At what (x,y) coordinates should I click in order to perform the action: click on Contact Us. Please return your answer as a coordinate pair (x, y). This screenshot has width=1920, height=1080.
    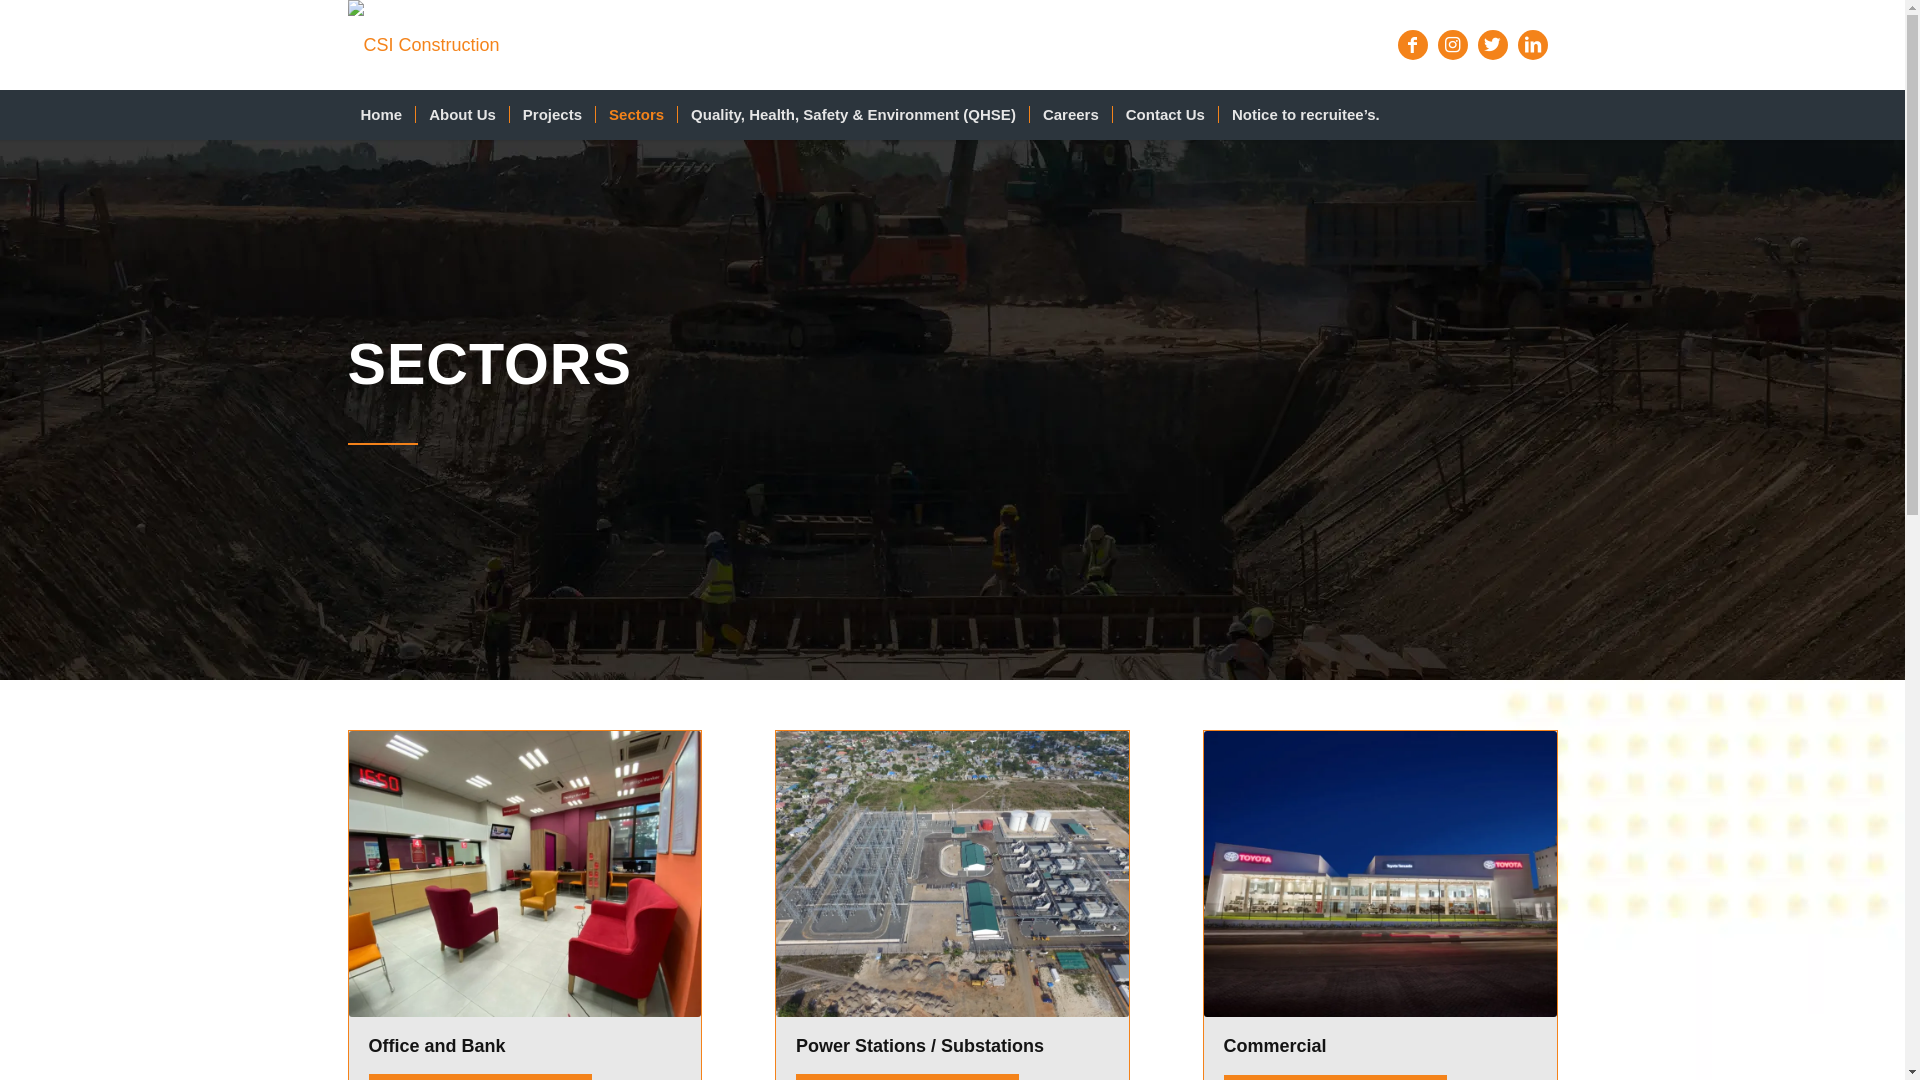
    Looking at the image, I should click on (1165, 115).